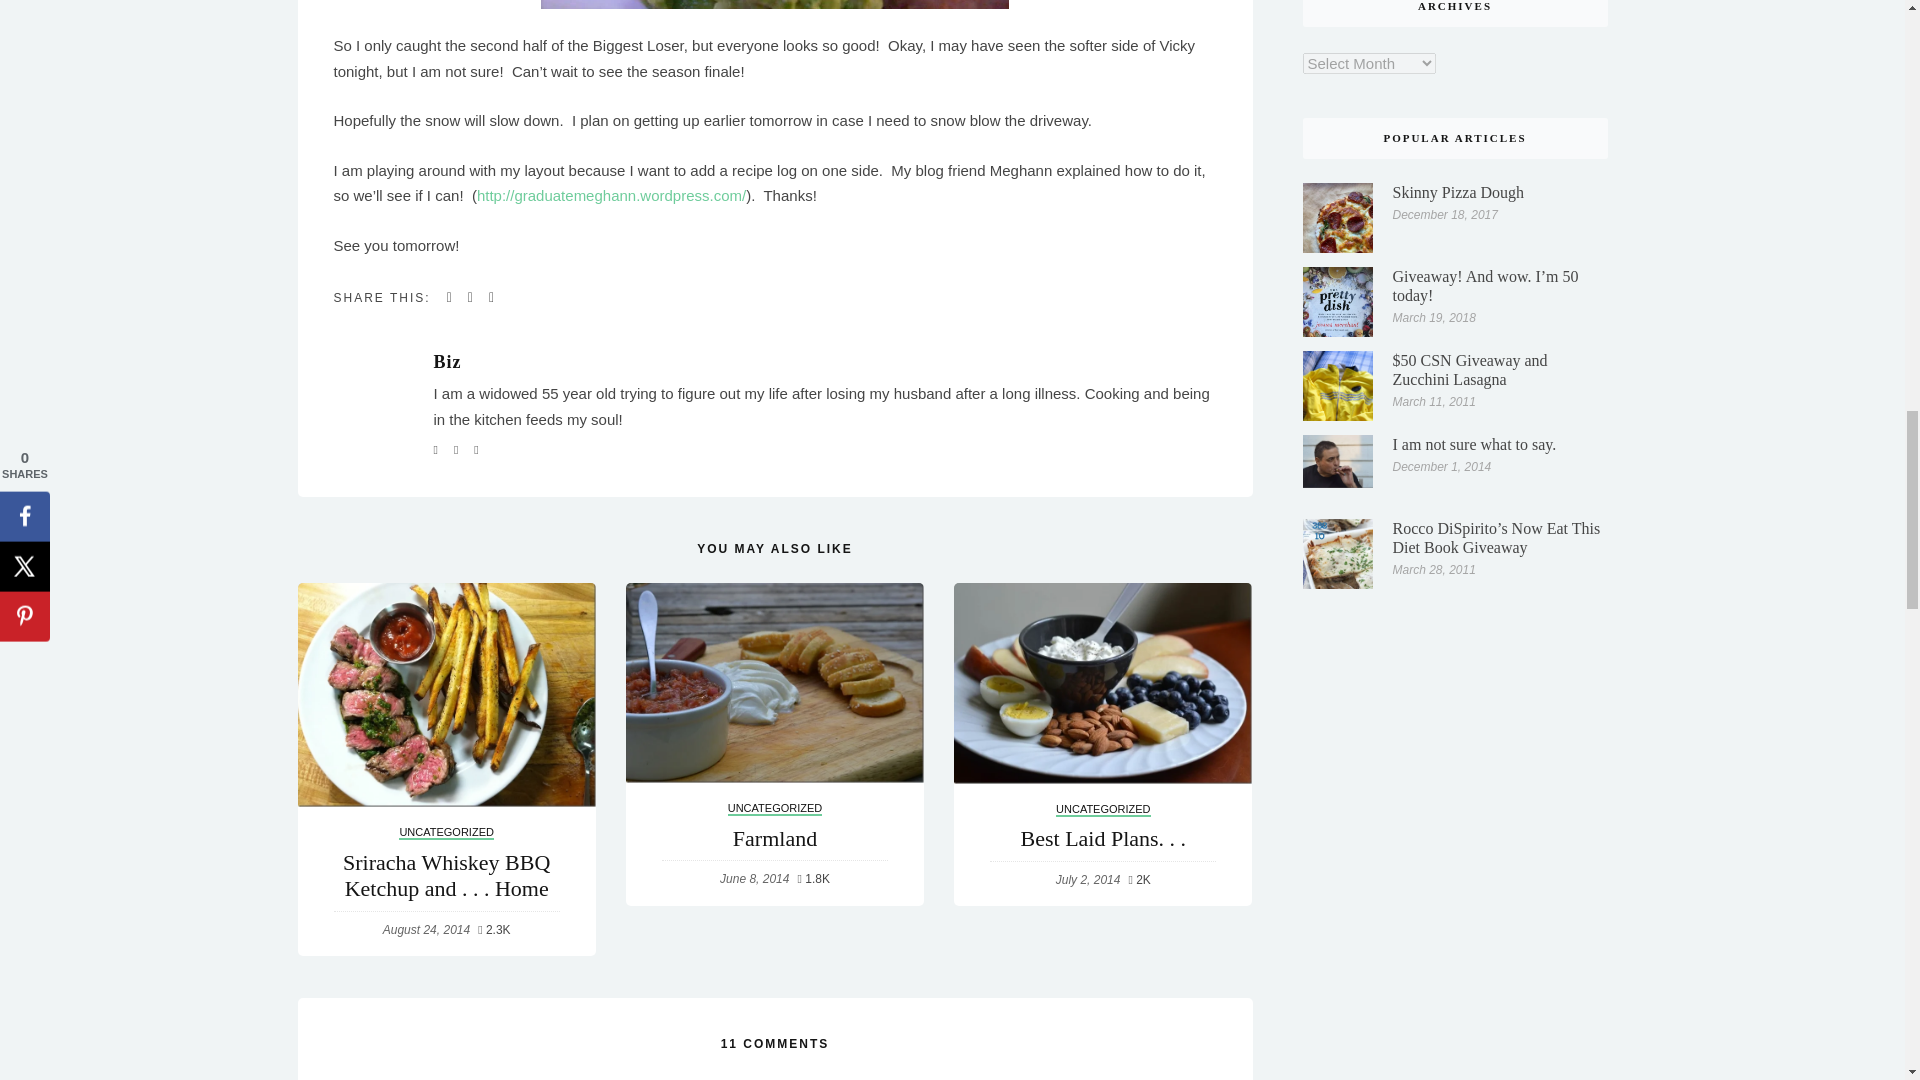 The width and height of the screenshot is (1920, 1080). Describe the element at coordinates (446, 597) in the screenshot. I see `Are Christmas Cards A Thing of the Past?` at that location.